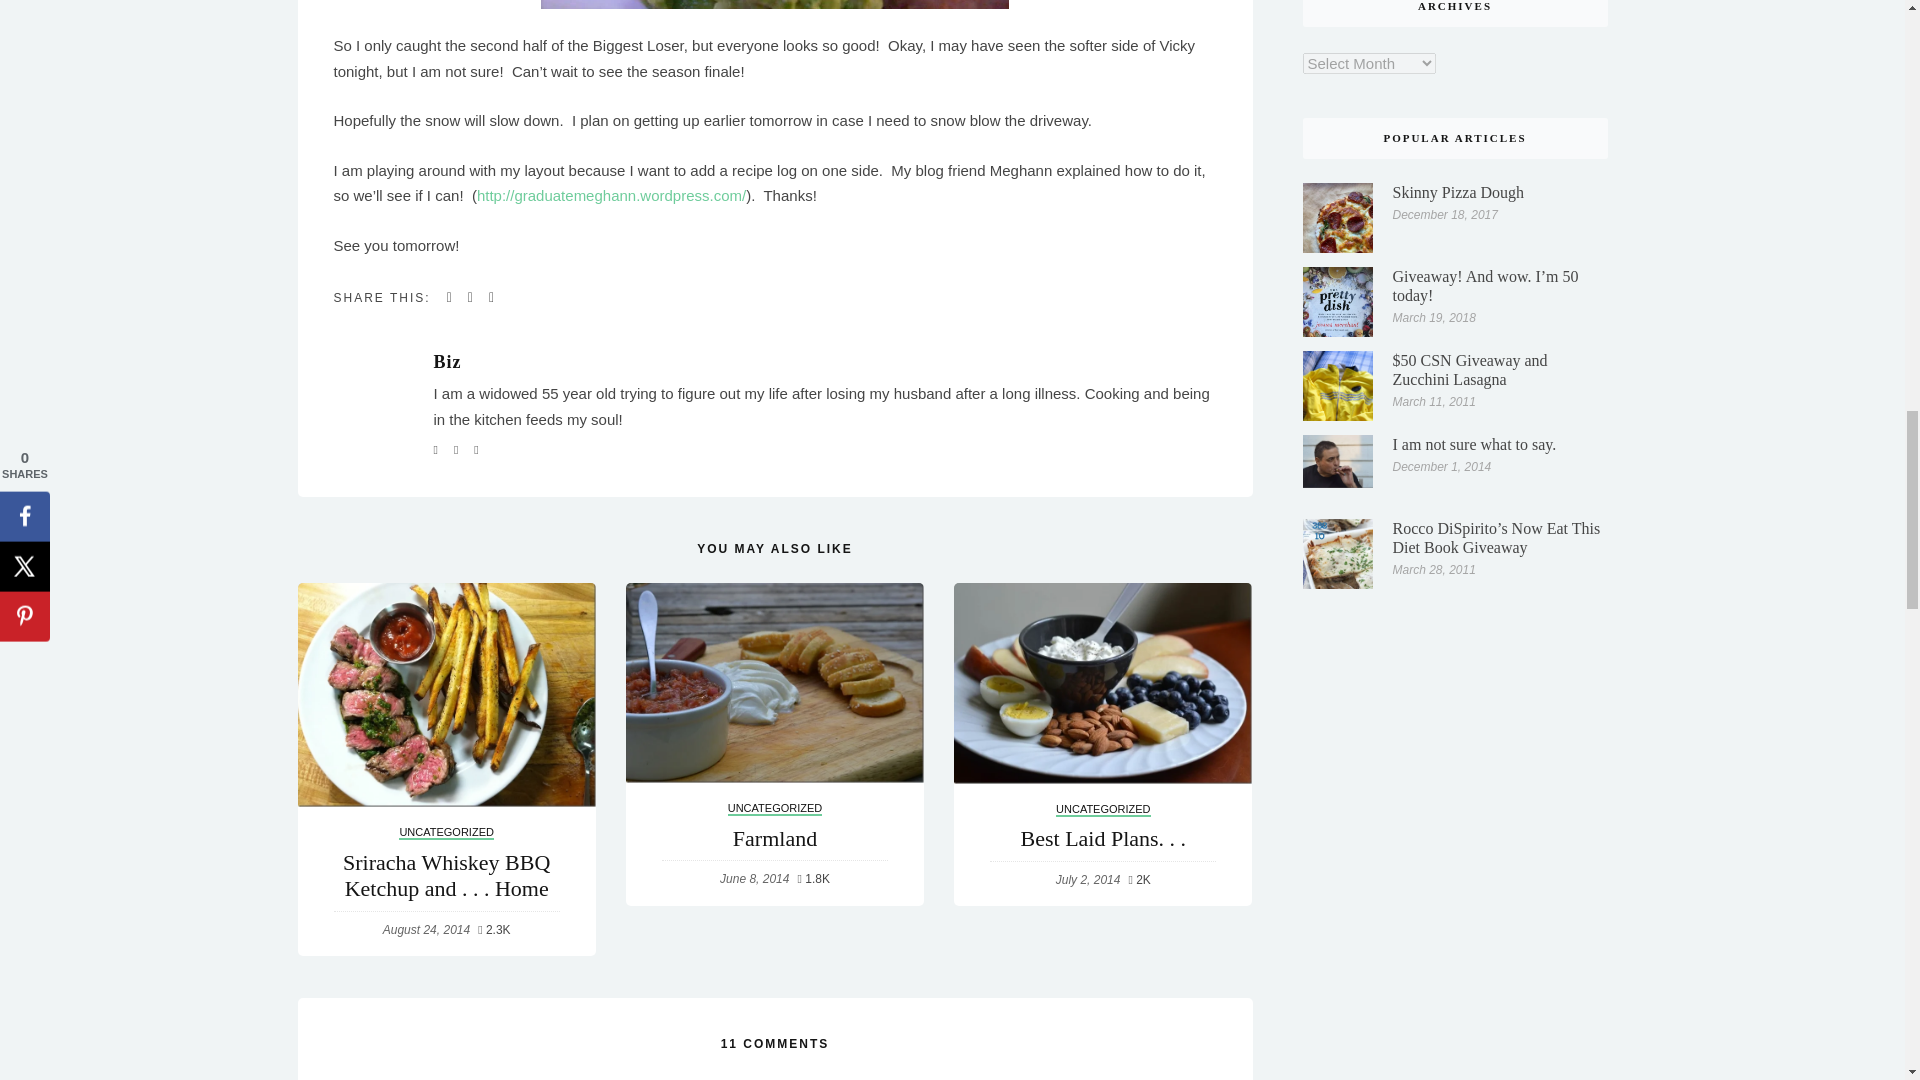 The width and height of the screenshot is (1920, 1080). Describe the element at coordinates (446, 597) in the screenshot. I see `Are Christmas Cards A Thing of the Past?` at that location.